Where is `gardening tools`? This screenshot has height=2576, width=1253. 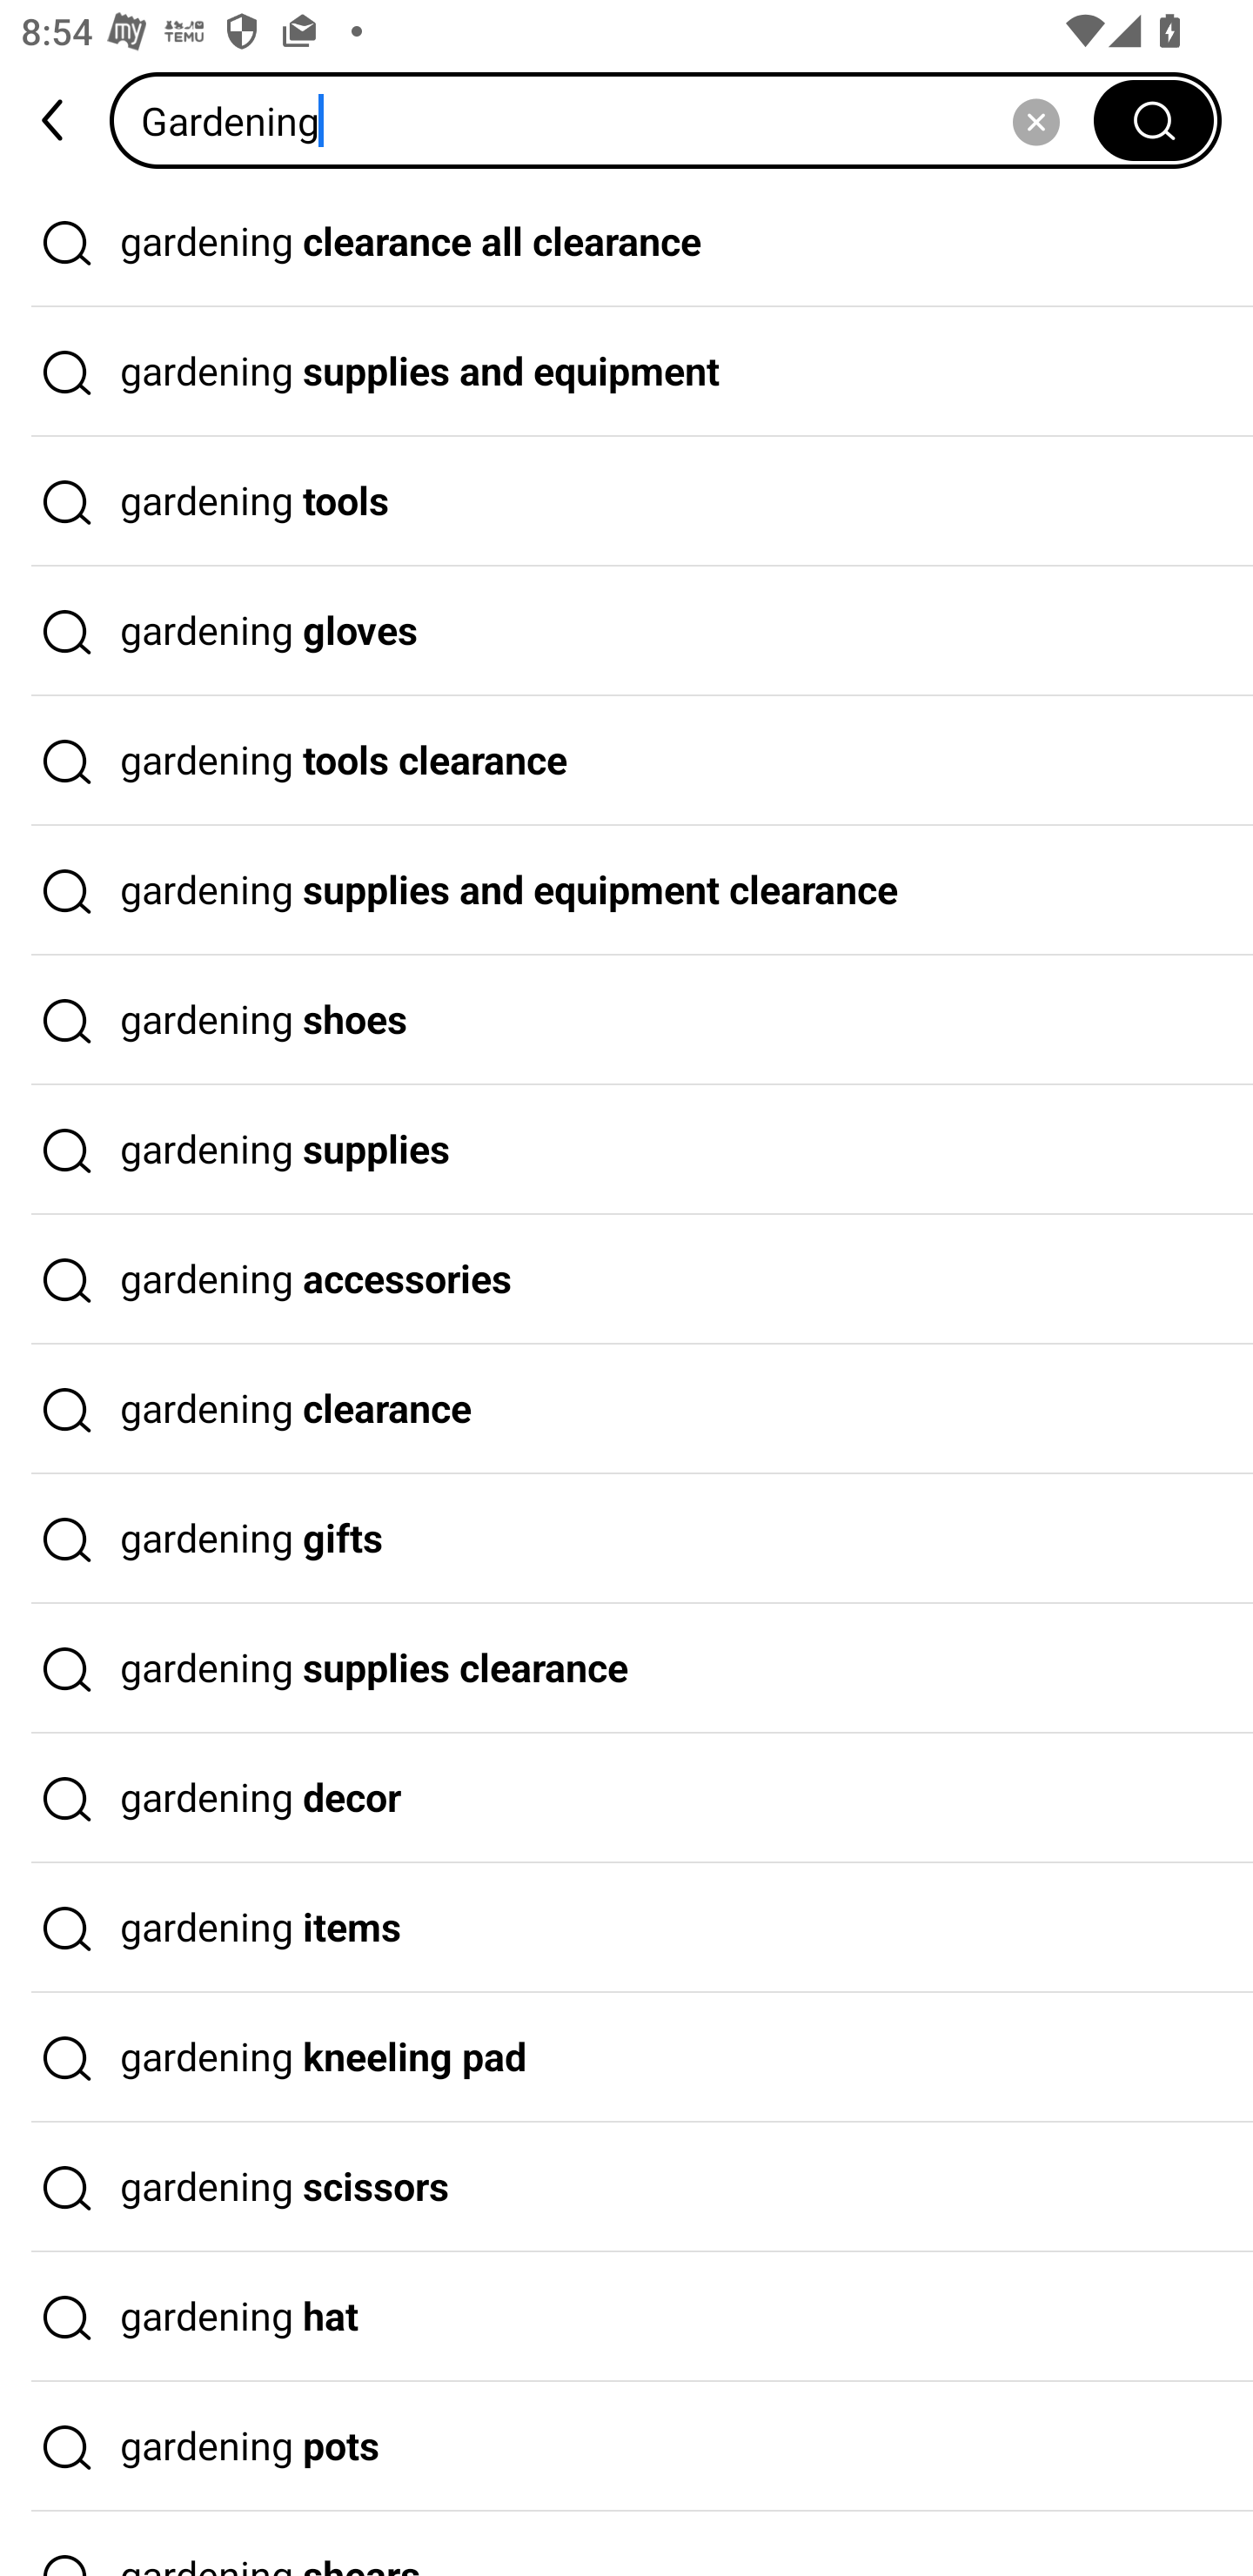
gardening tools is located at coordinates (626, 502).